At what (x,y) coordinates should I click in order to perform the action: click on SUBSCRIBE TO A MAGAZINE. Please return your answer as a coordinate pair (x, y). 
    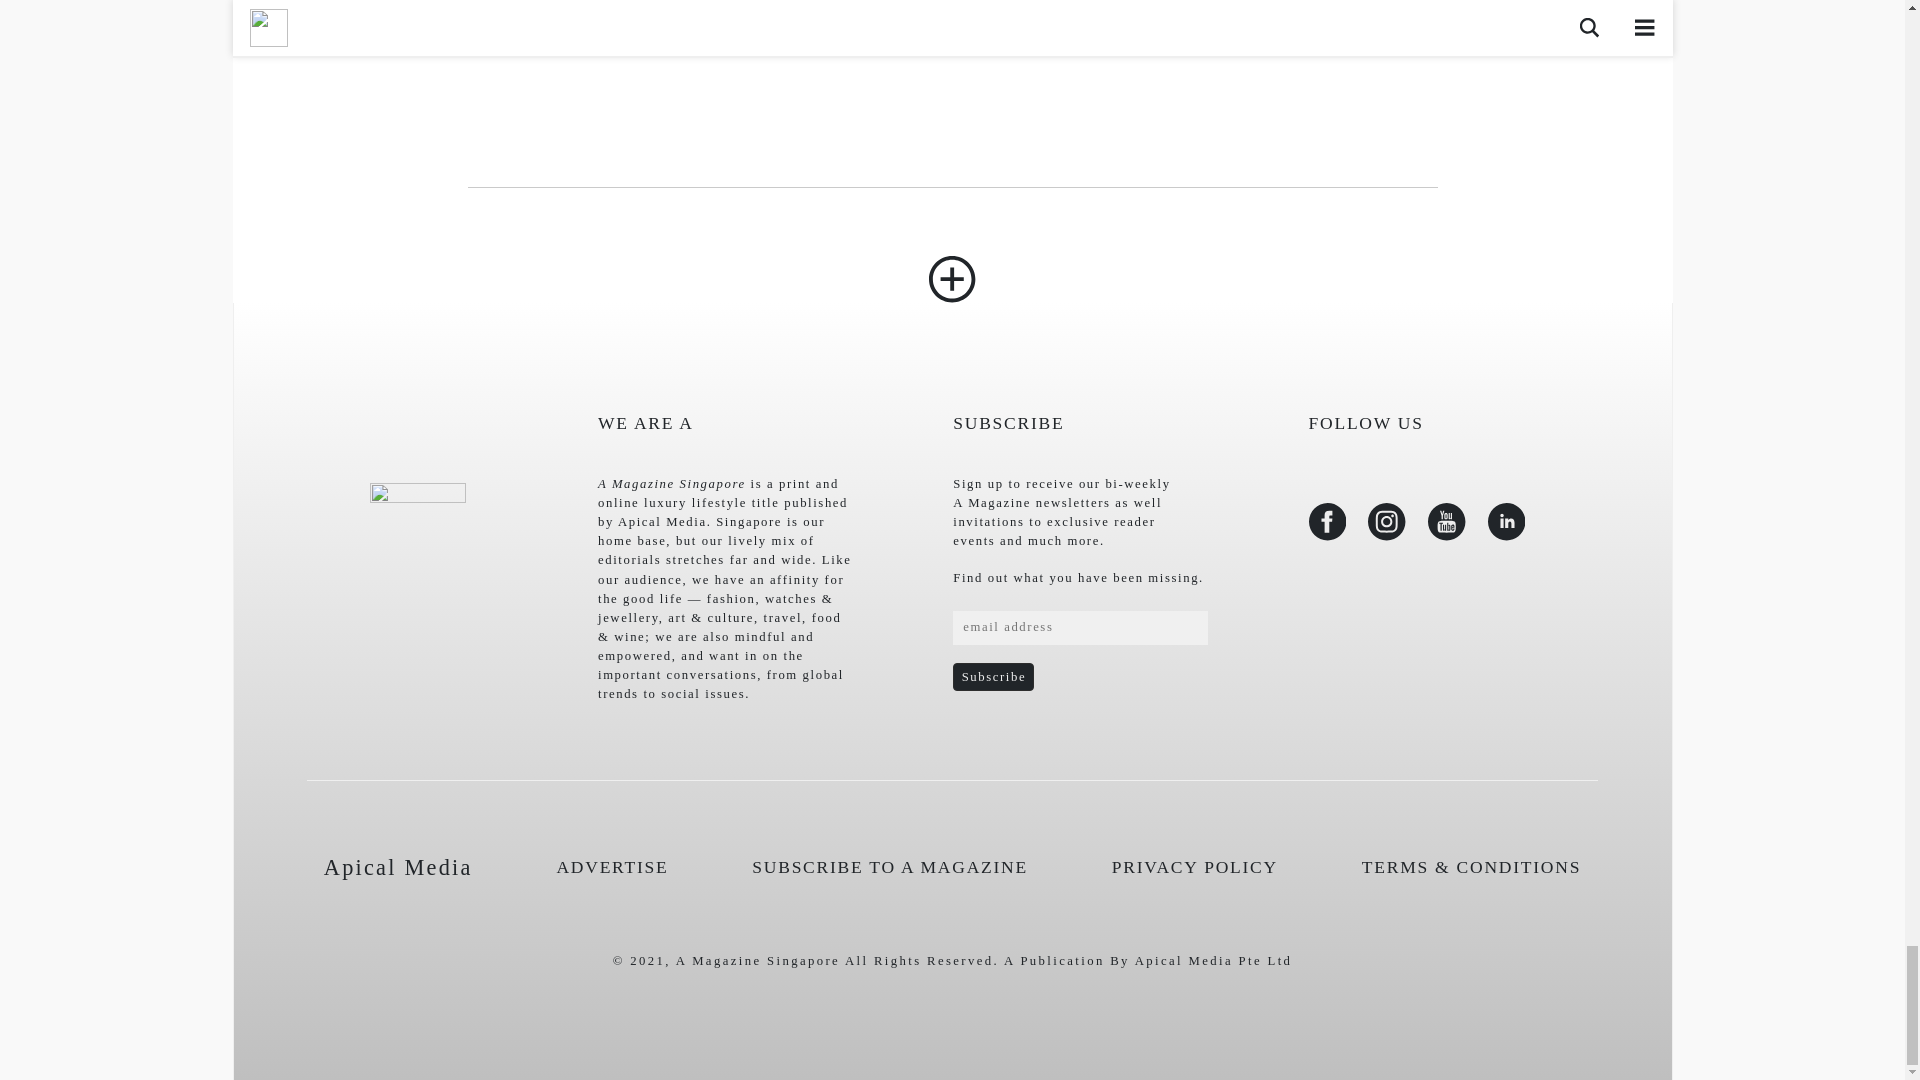
    Looking at the image, I should click on (890, 867).